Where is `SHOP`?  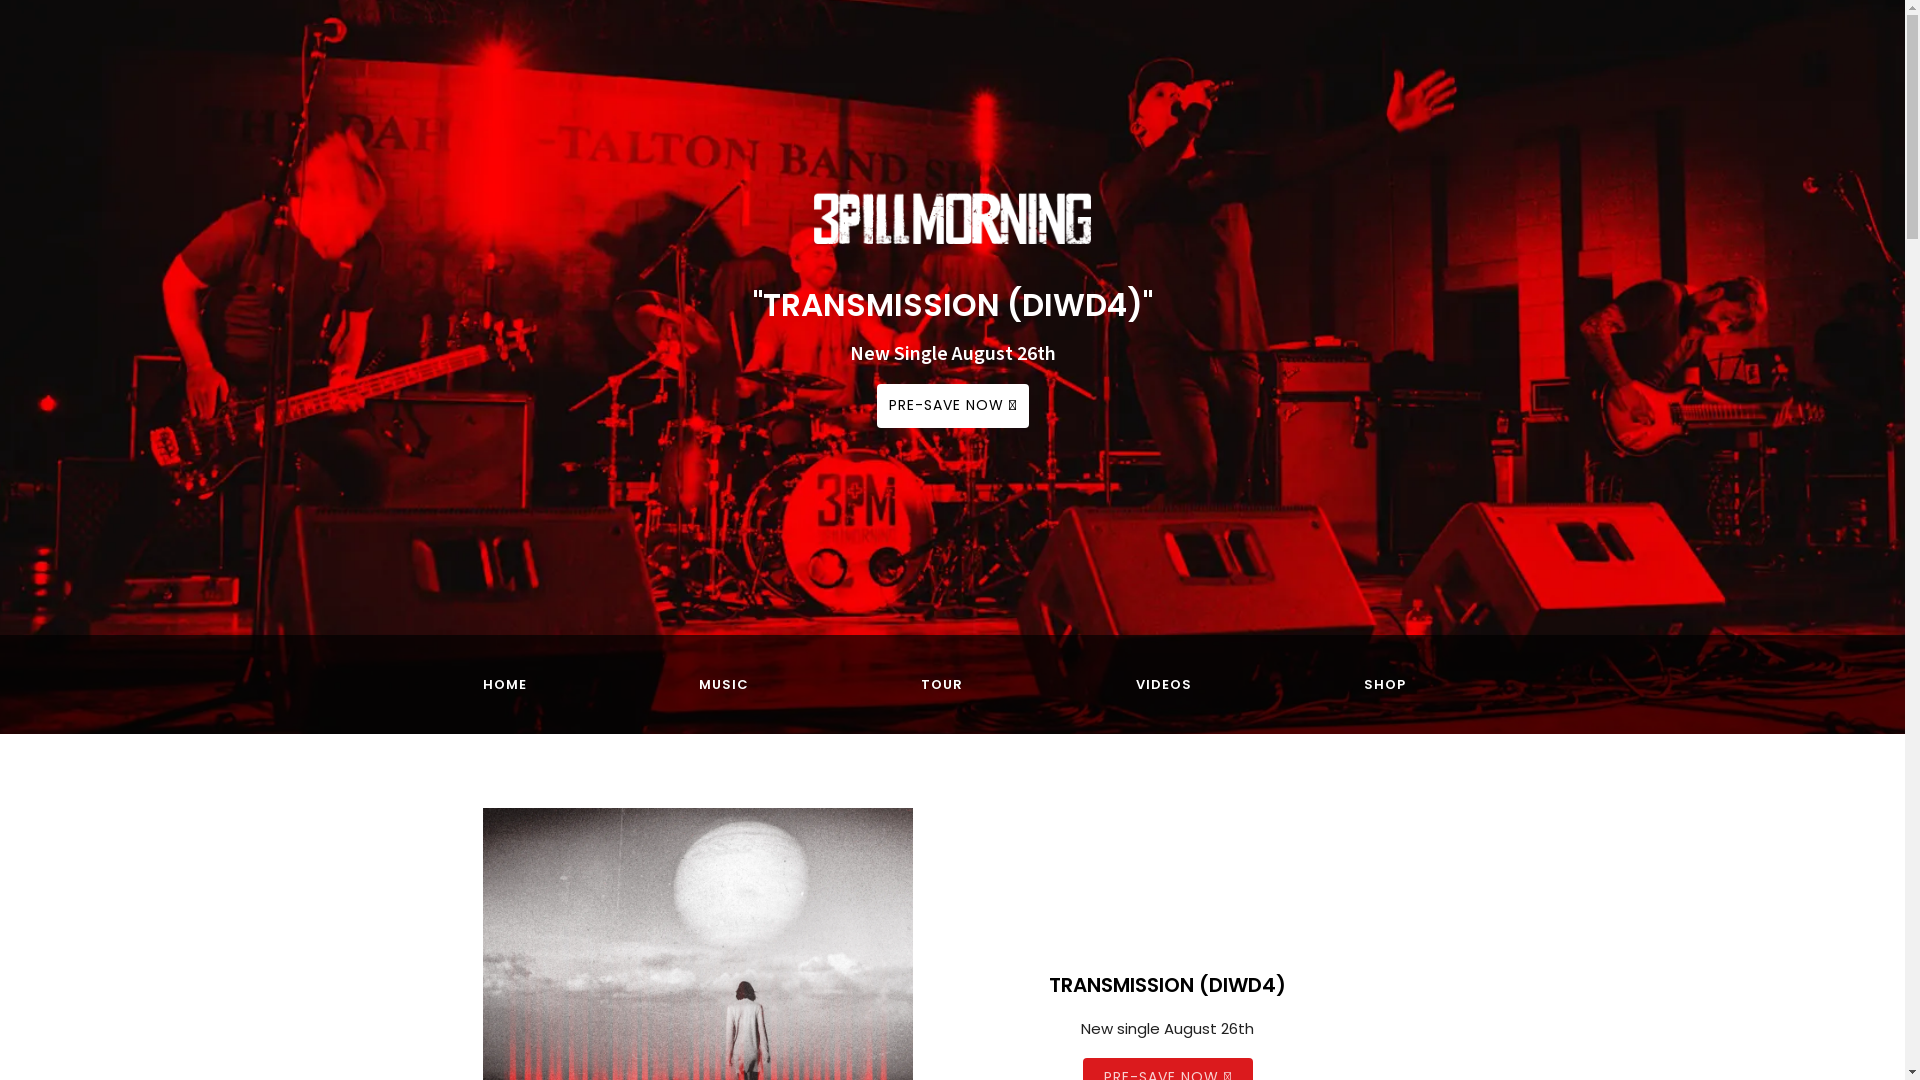
SHOP is located at coordinates (1384, 685).